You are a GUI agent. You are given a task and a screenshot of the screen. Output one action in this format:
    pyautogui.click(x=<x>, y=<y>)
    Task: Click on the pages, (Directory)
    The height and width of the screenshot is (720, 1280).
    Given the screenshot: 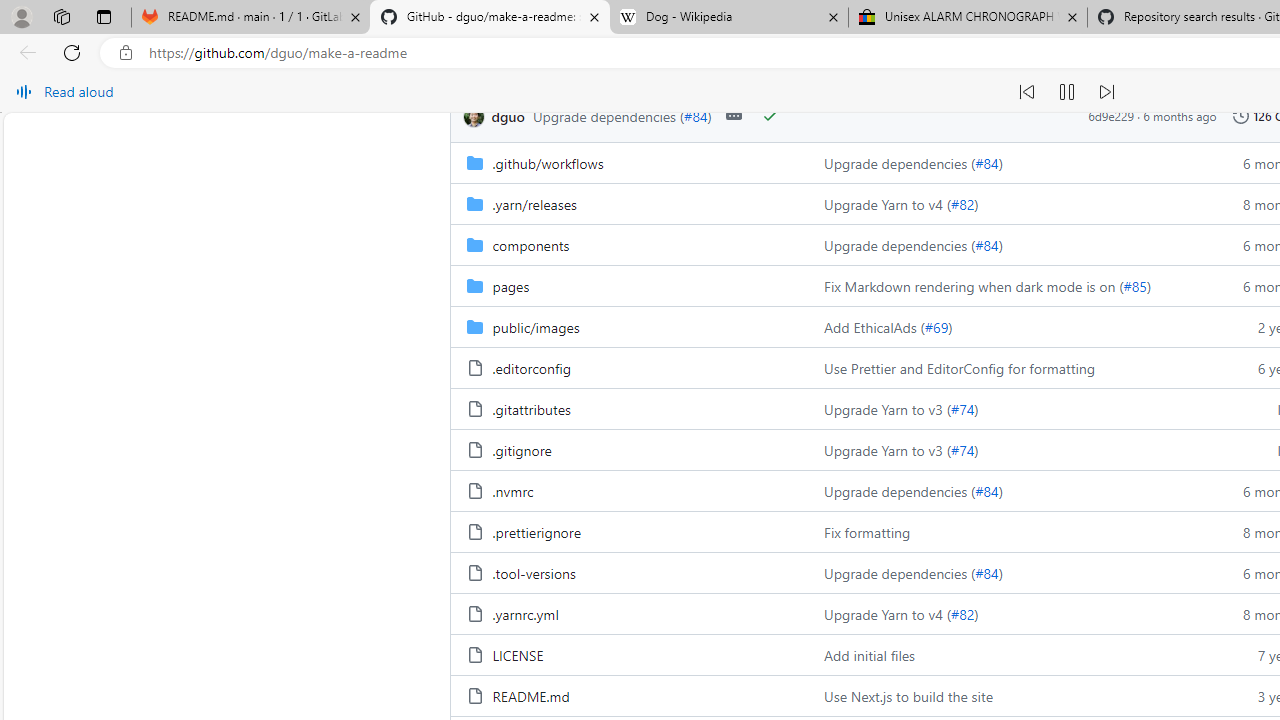 What is the action you would take?
    pyautogui.click(x=629, y=285)
    